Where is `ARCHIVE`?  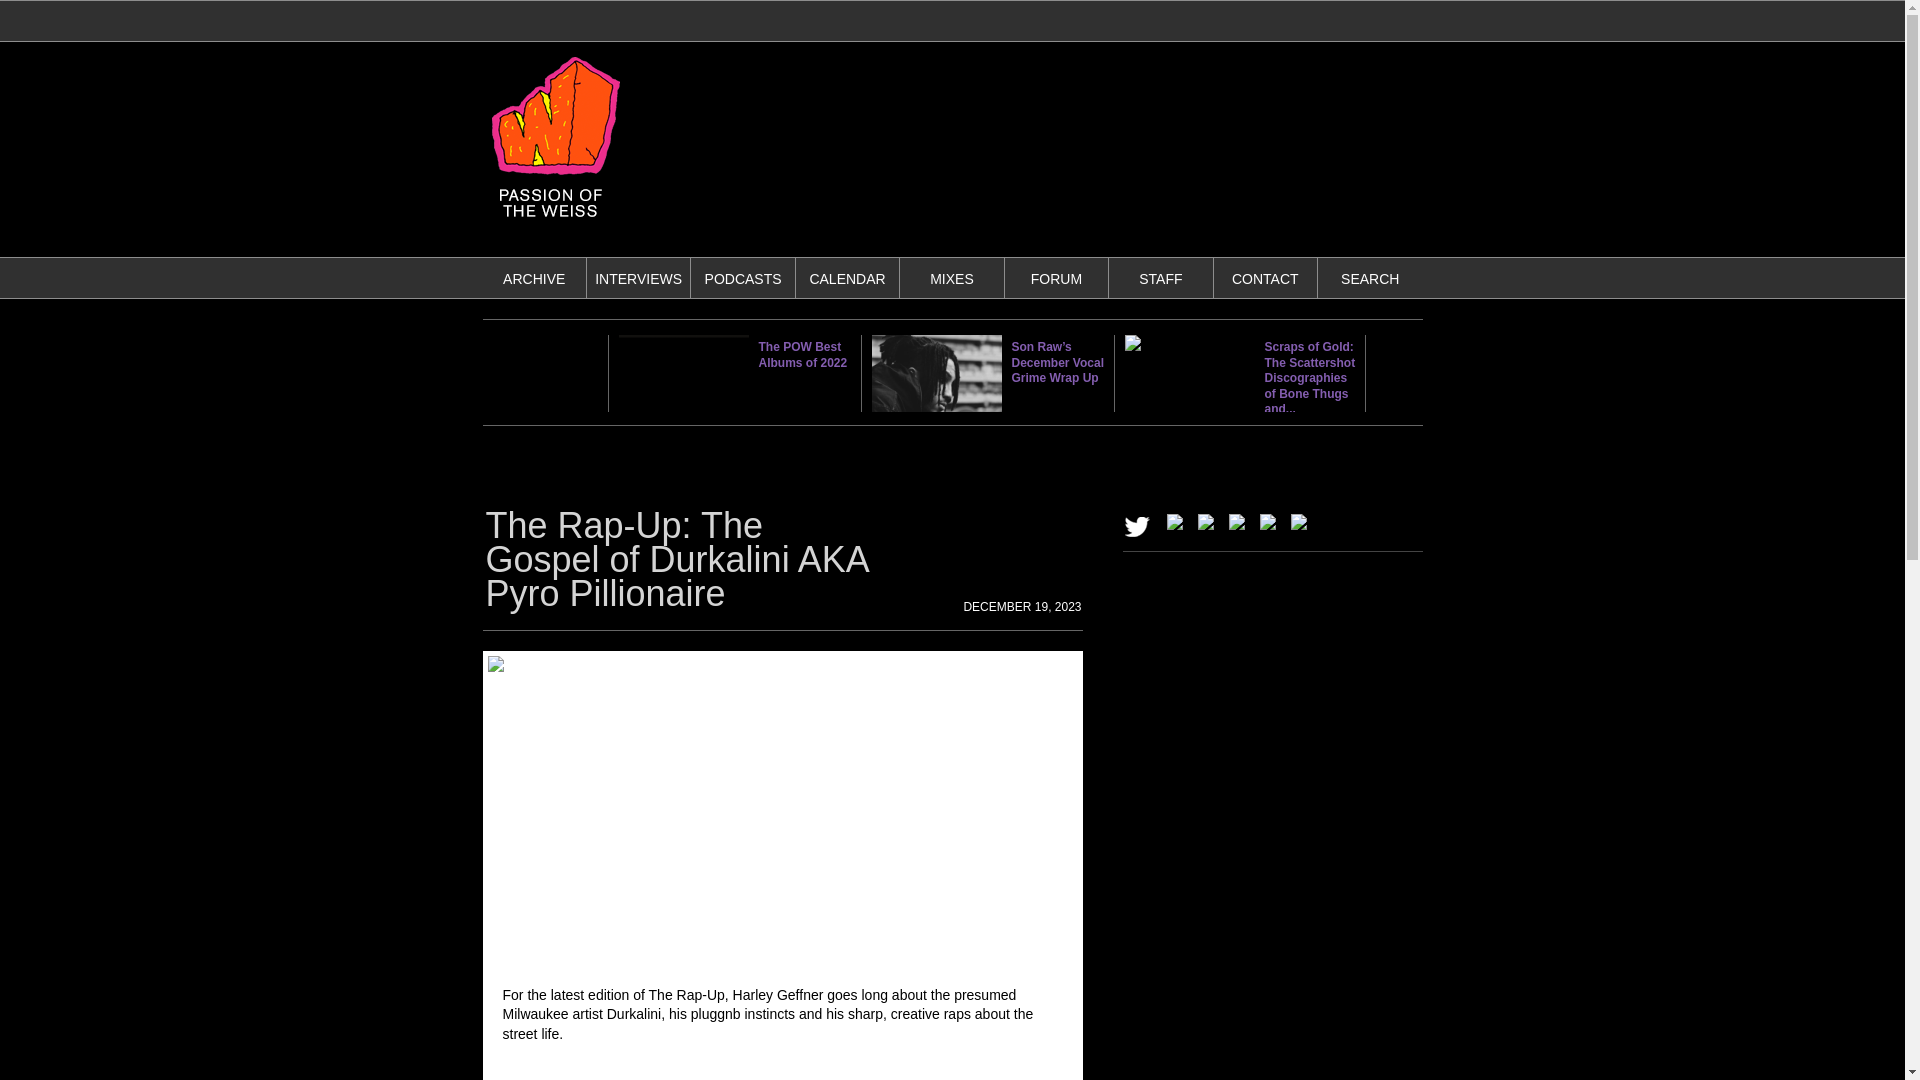 ARCHIVE is located at coordinates (534, 279).